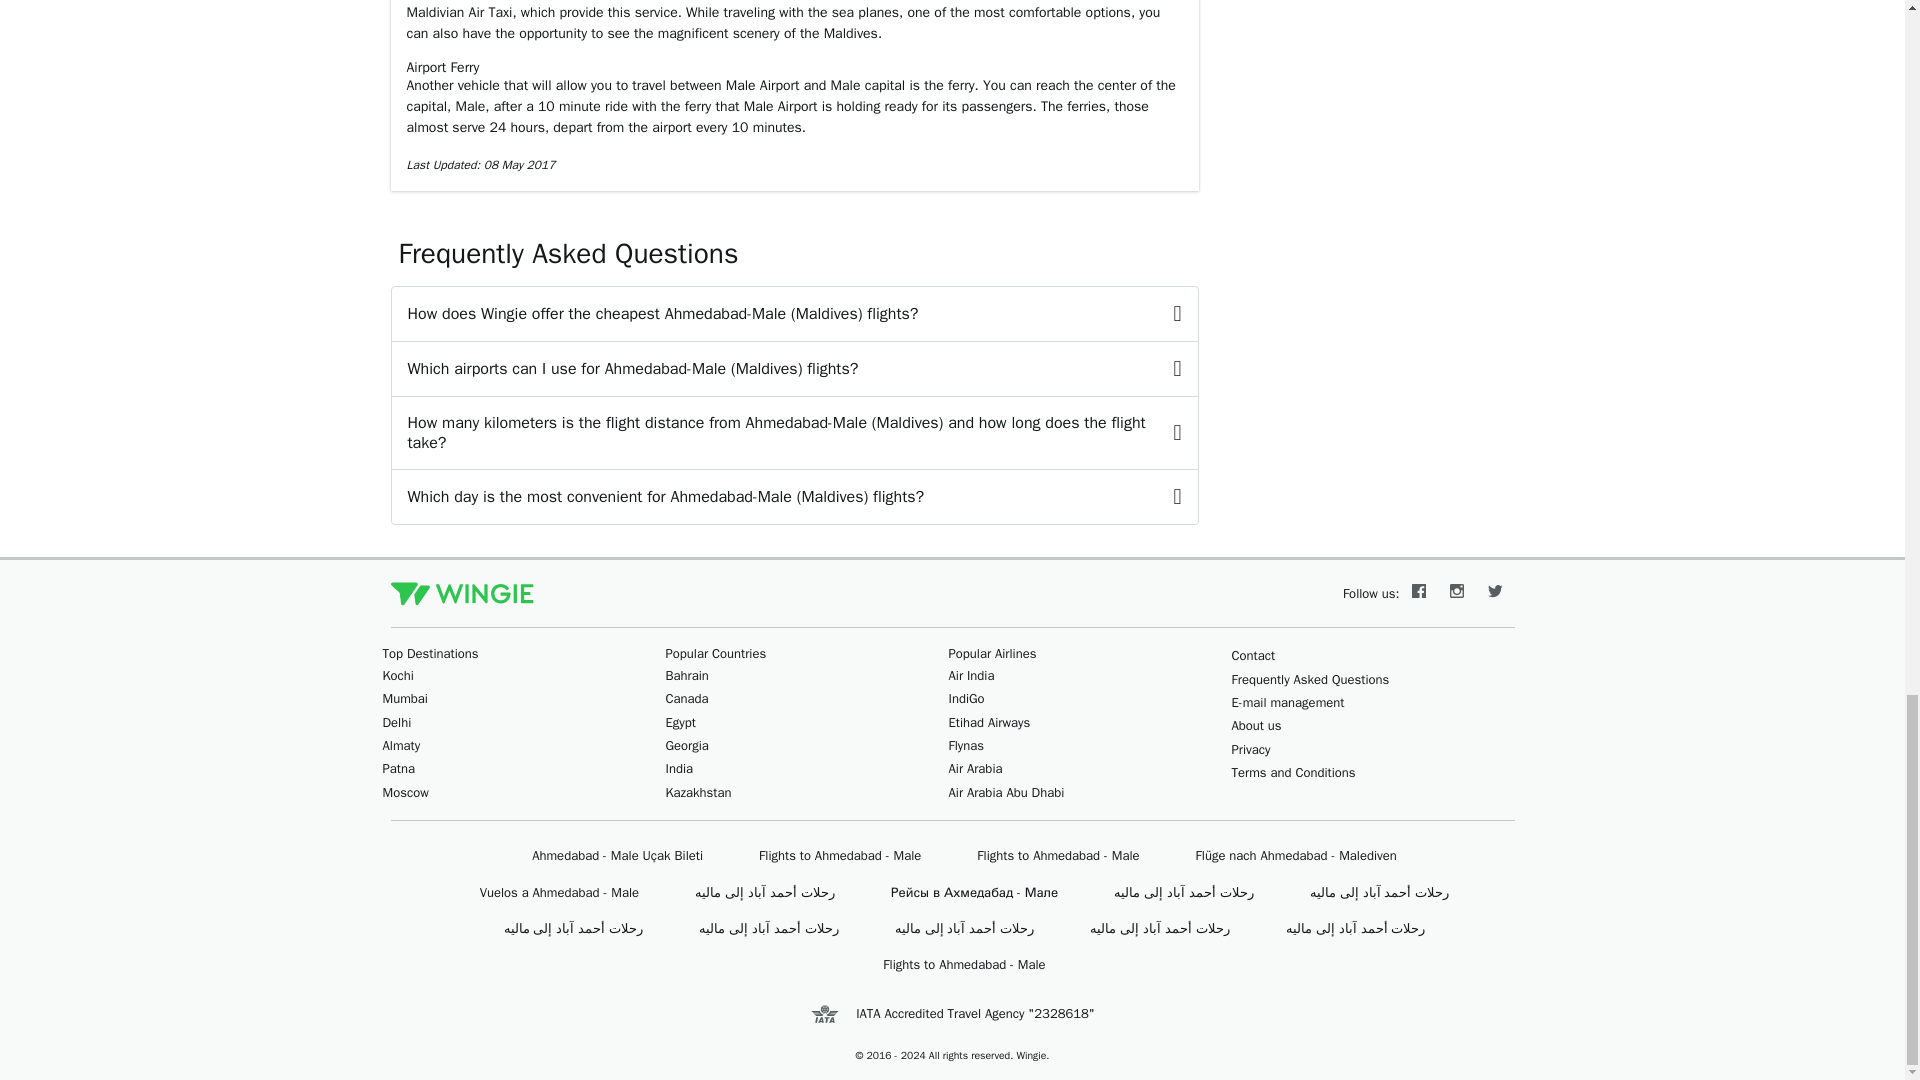 The height and width of the screenshot is (1080, 1920). Describe the element at coordinates (680, 722) in the screenshot. I see `Egypt` at that location.